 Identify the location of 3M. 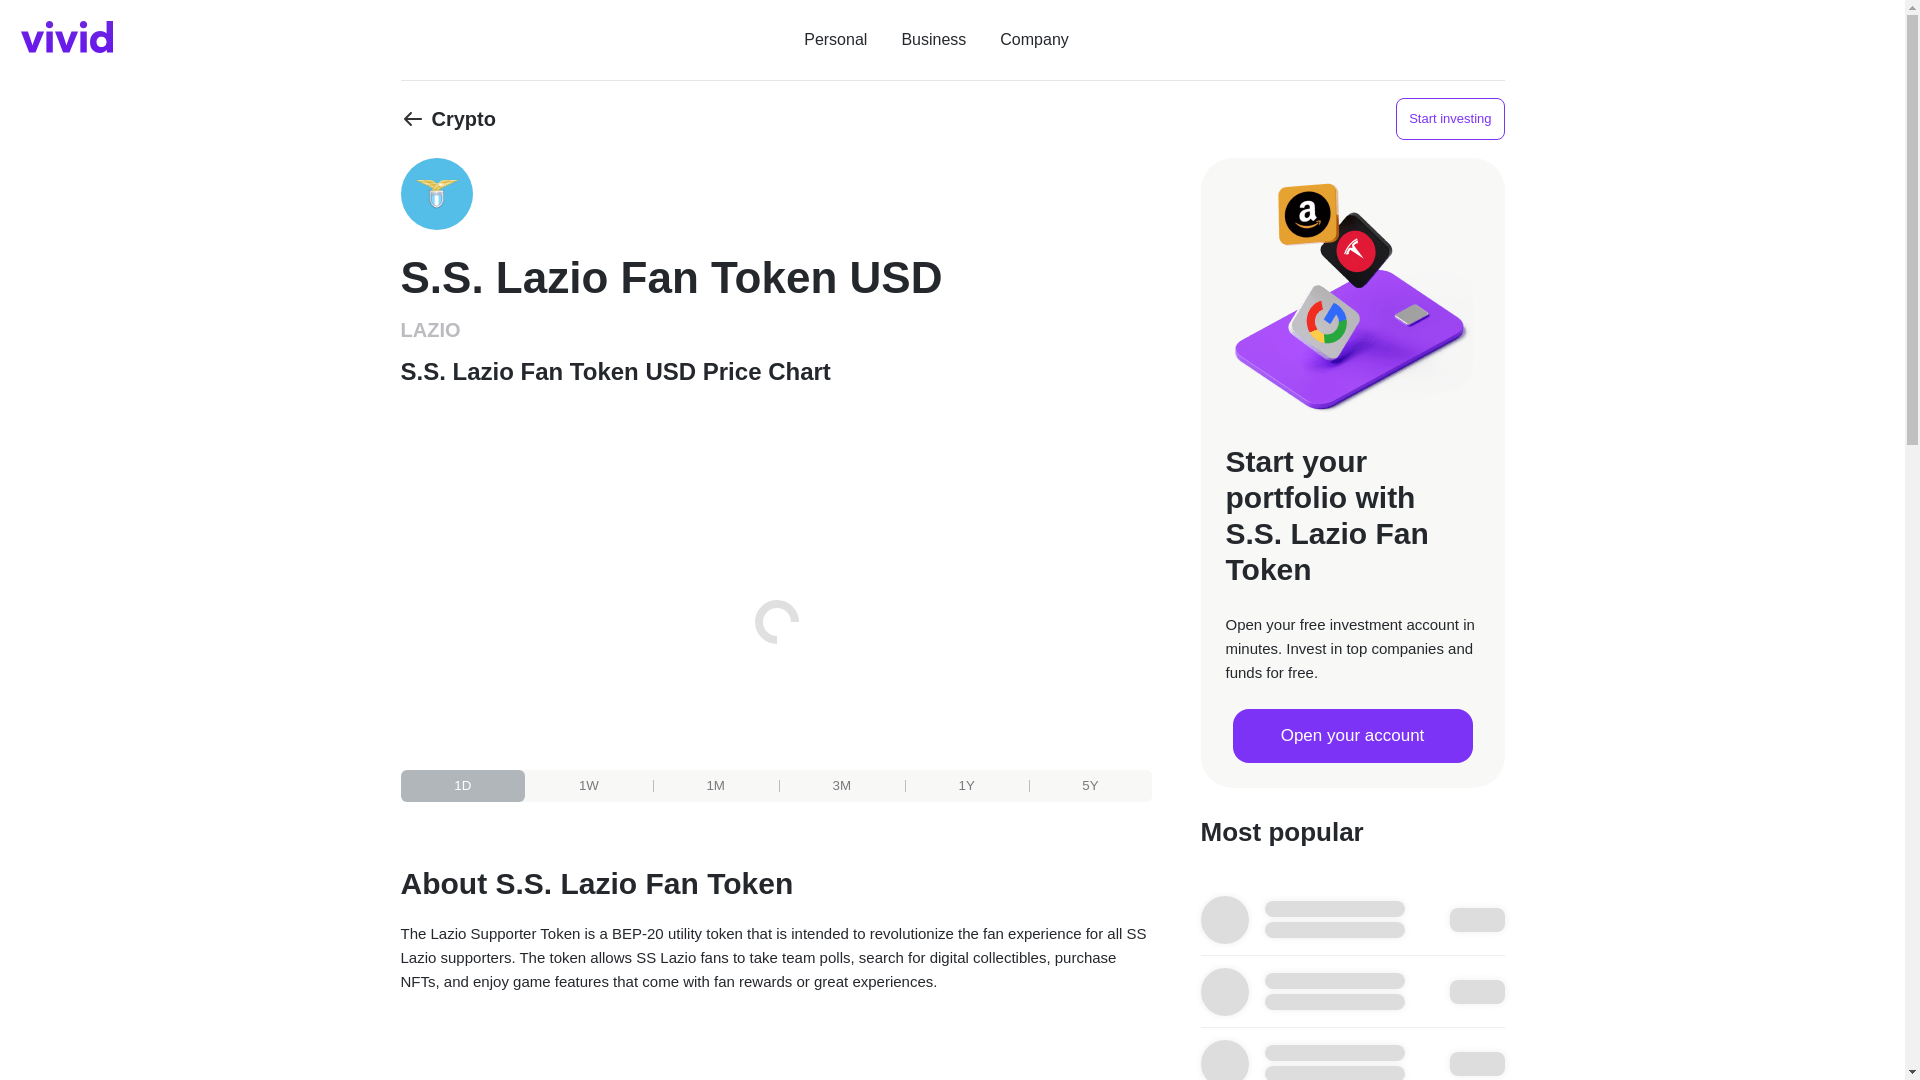
(842, 786).